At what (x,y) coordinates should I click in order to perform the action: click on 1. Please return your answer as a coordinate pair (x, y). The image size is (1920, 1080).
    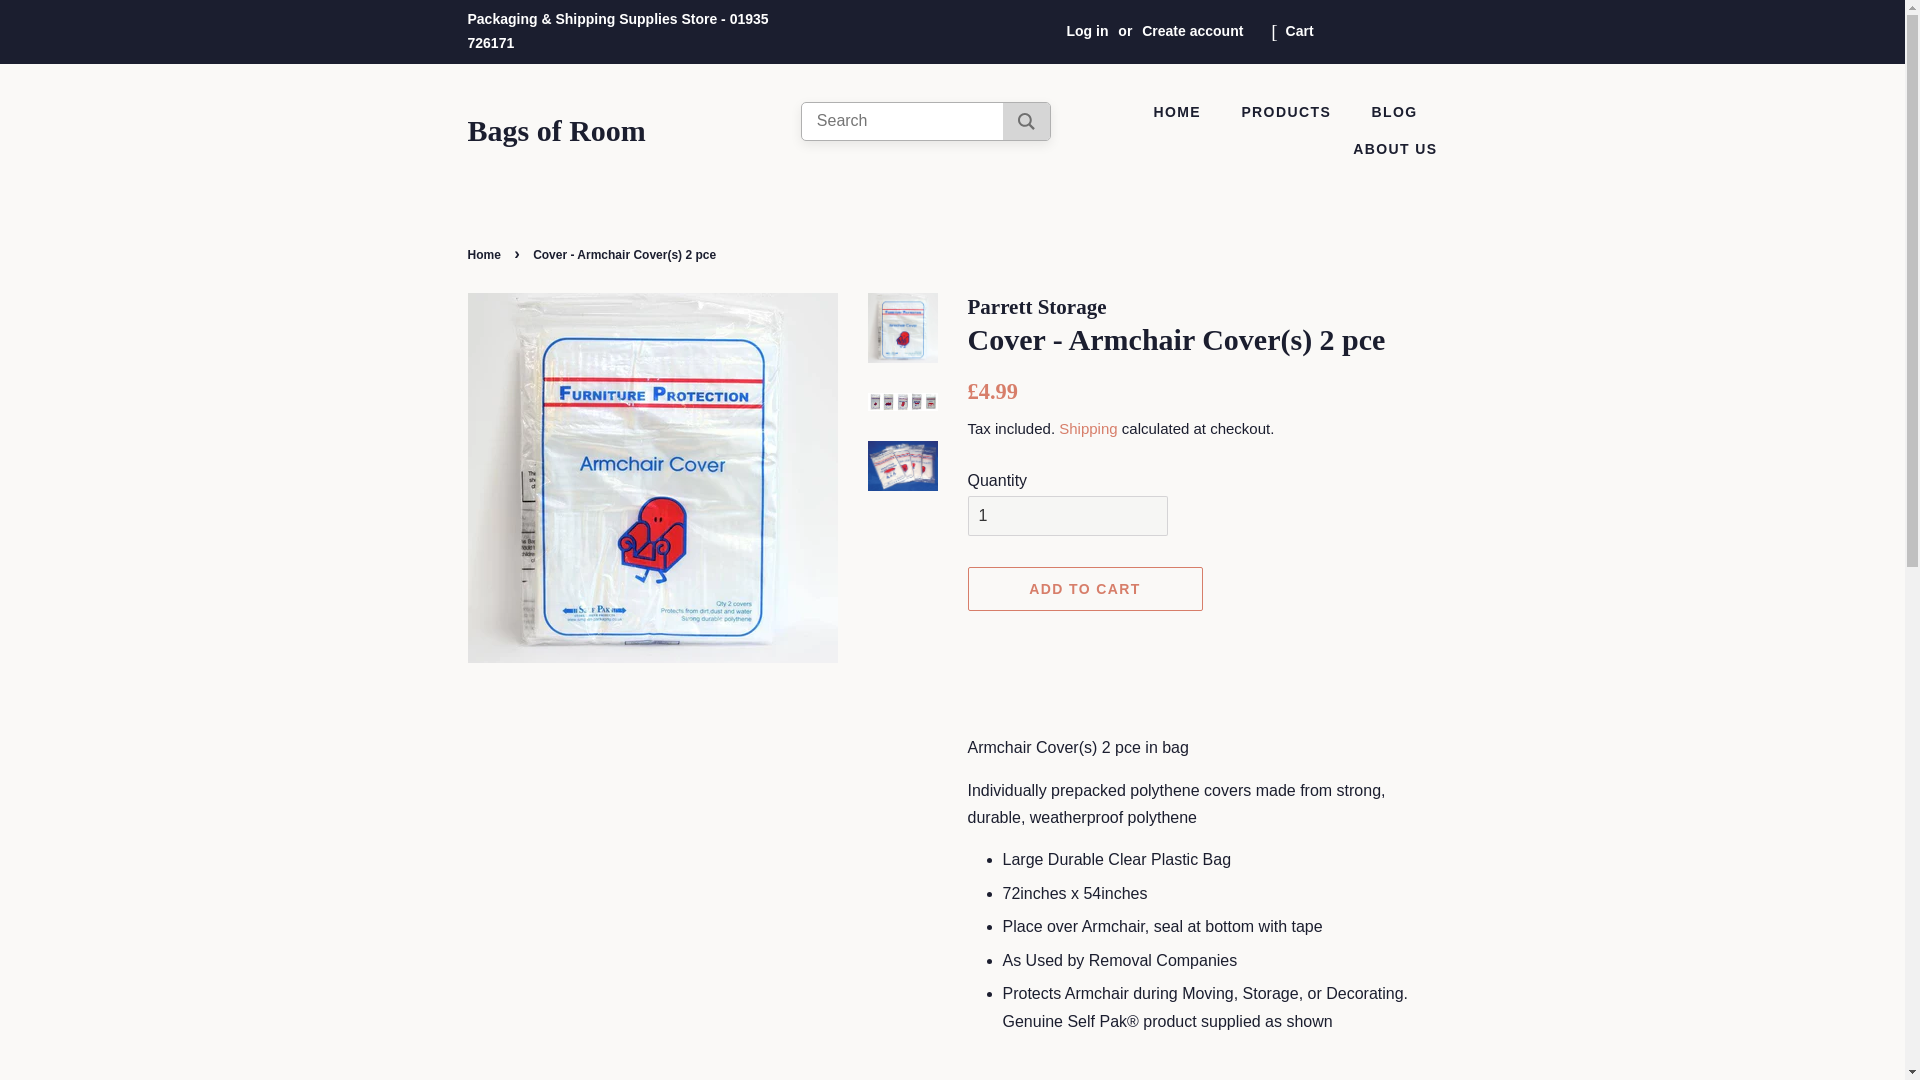
    Looking at the image, I should click on (1067, 516).